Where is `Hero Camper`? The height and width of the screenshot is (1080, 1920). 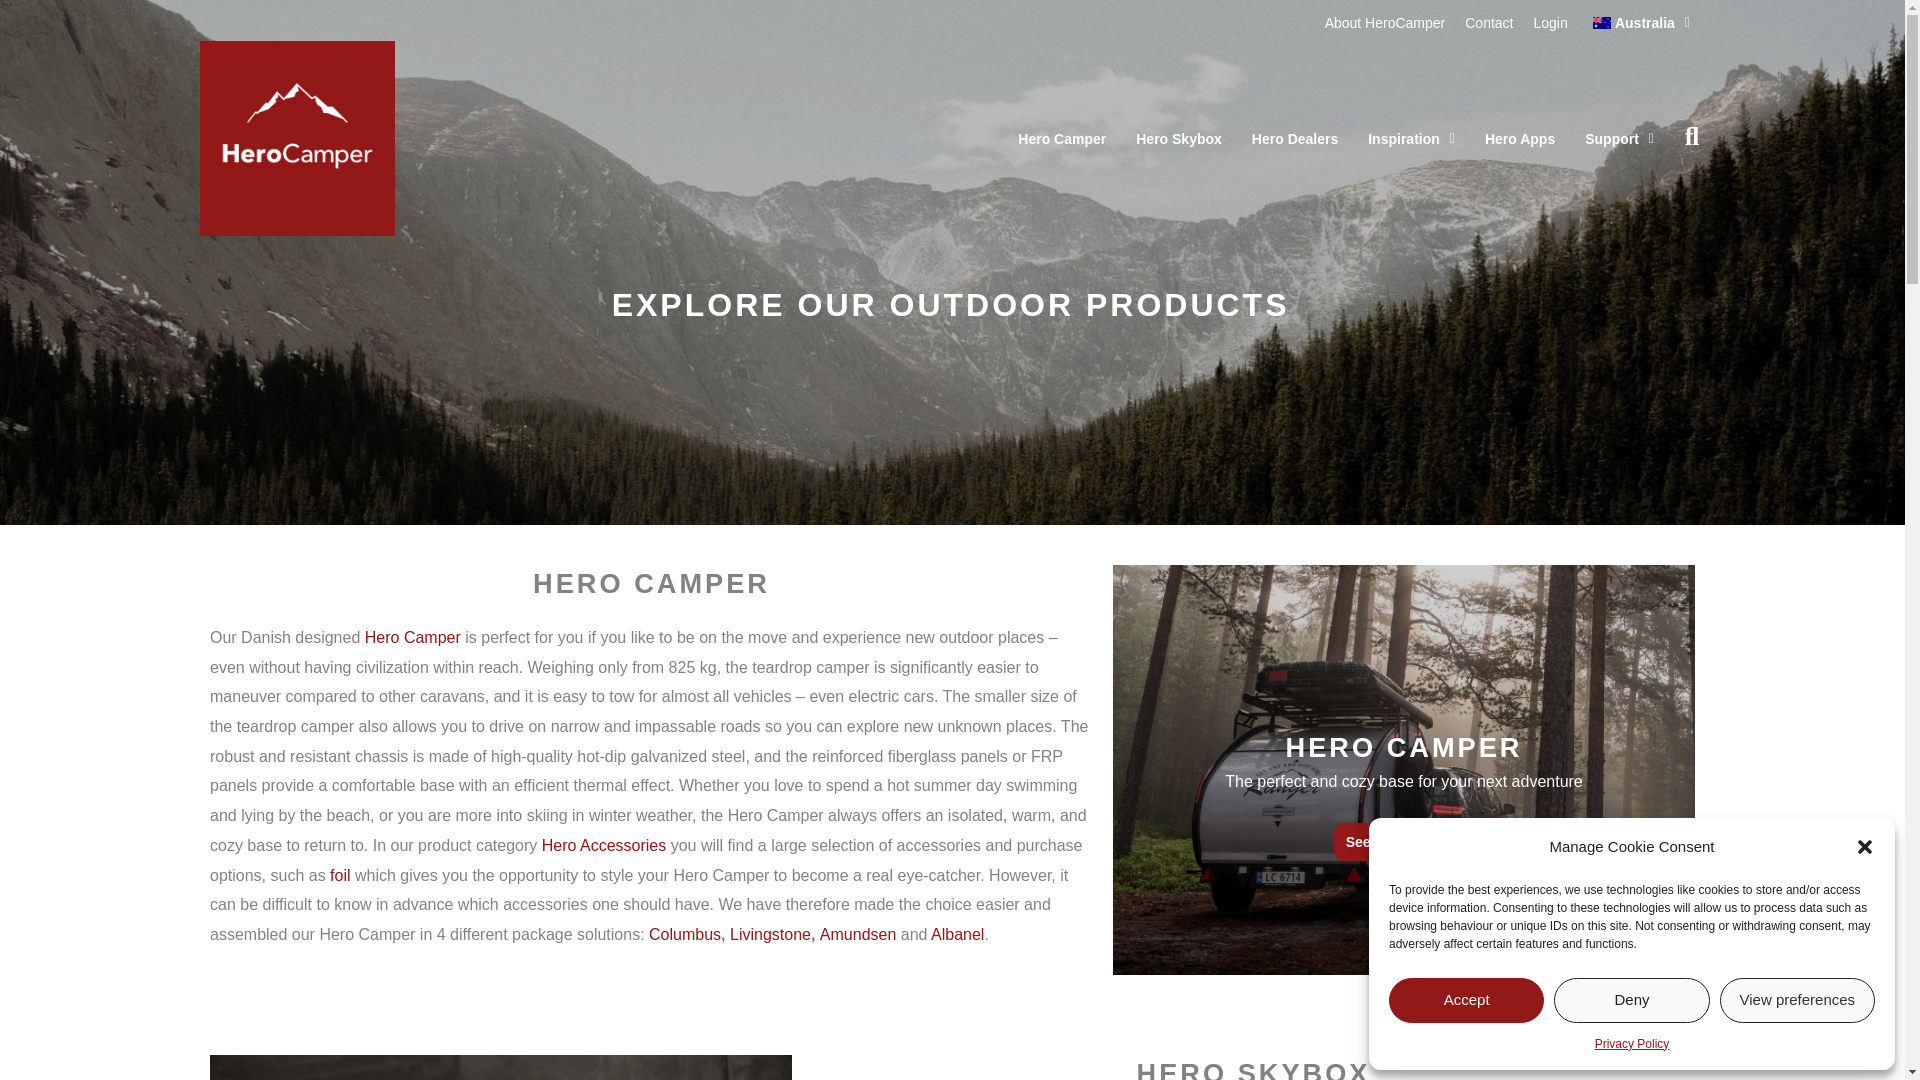 Hero Camper is located at coordinates (1062, 138).